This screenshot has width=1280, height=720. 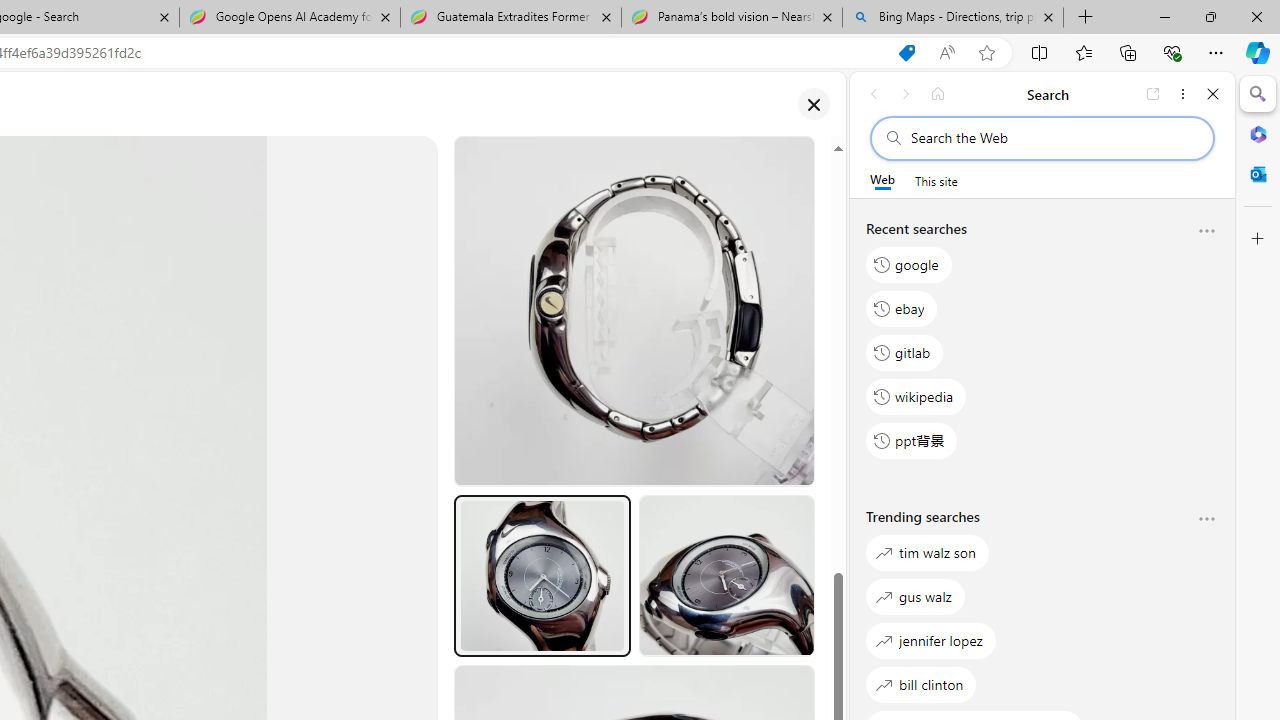 I want to click on You have the best price! Shopping in Microsoft Edge, so click(x=906, y=53).